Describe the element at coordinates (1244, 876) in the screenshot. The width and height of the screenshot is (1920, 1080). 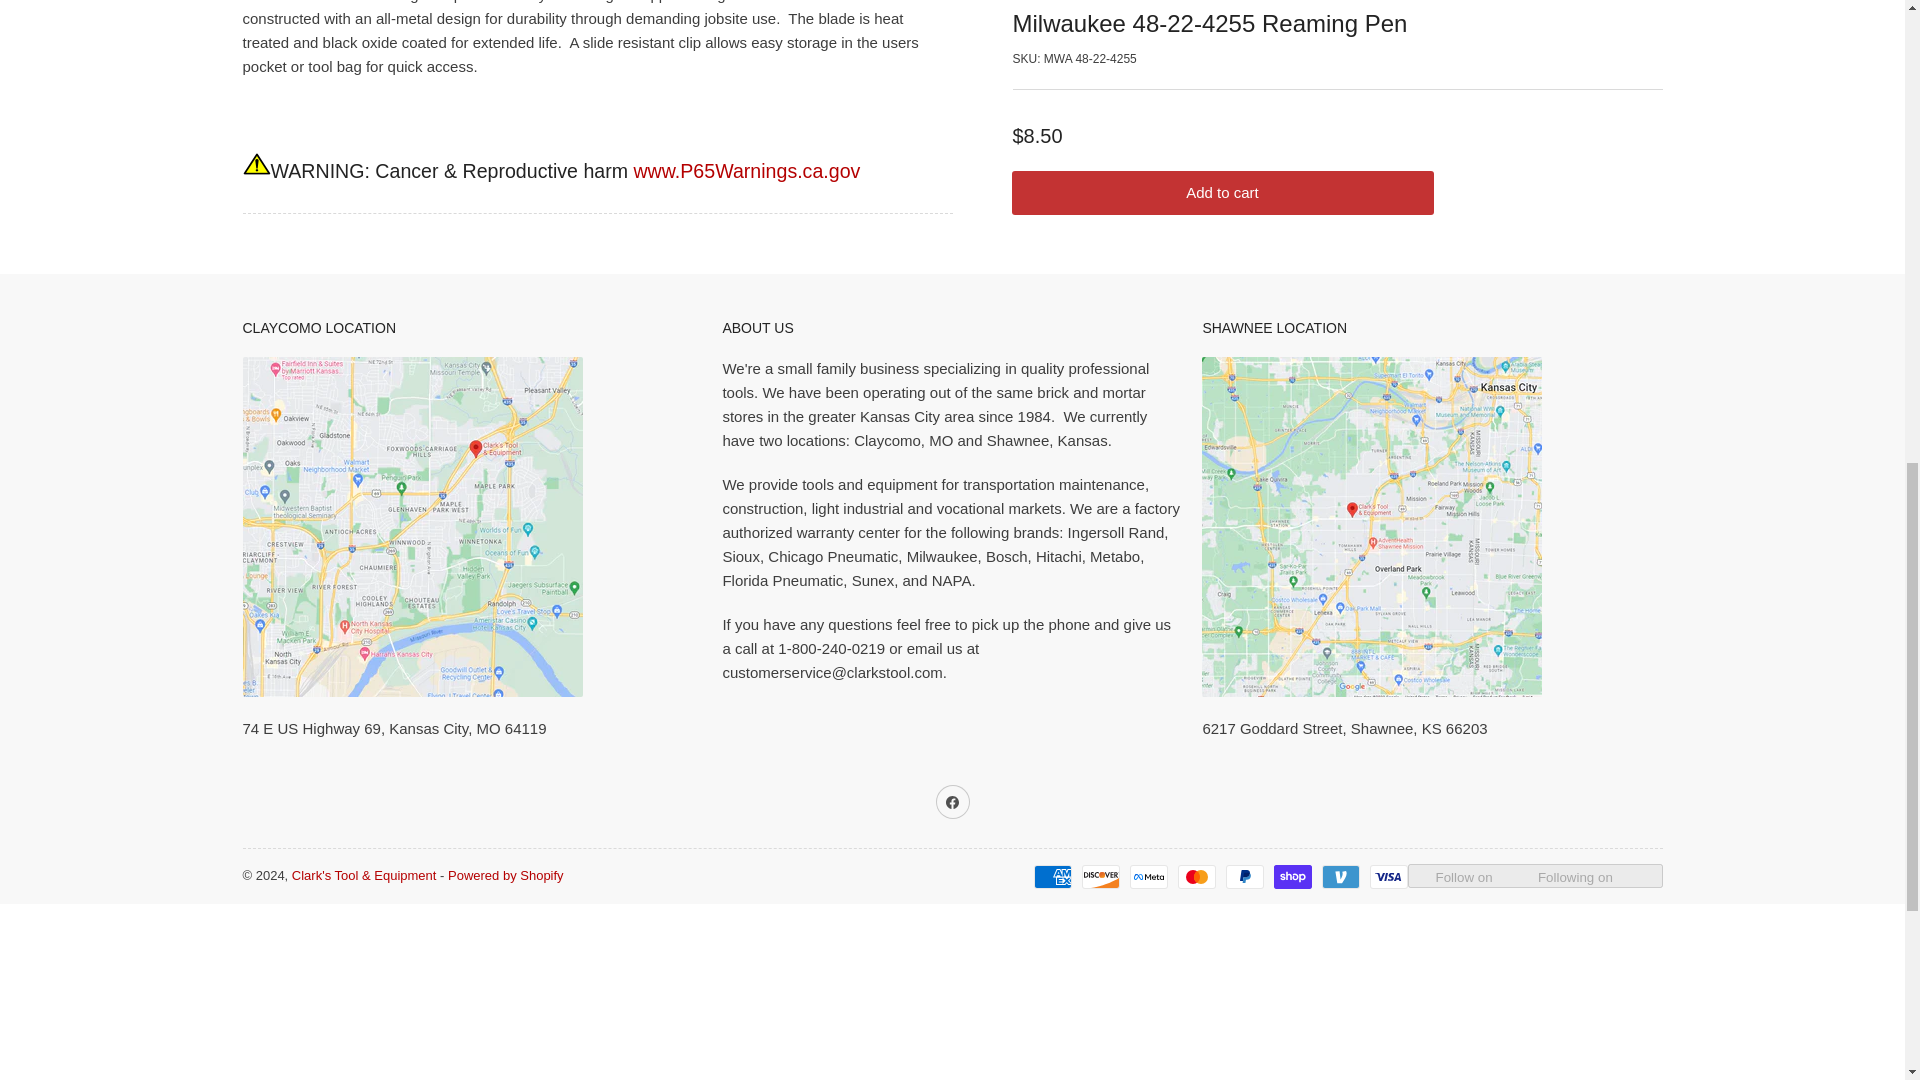
I see `PayPal` at that location.